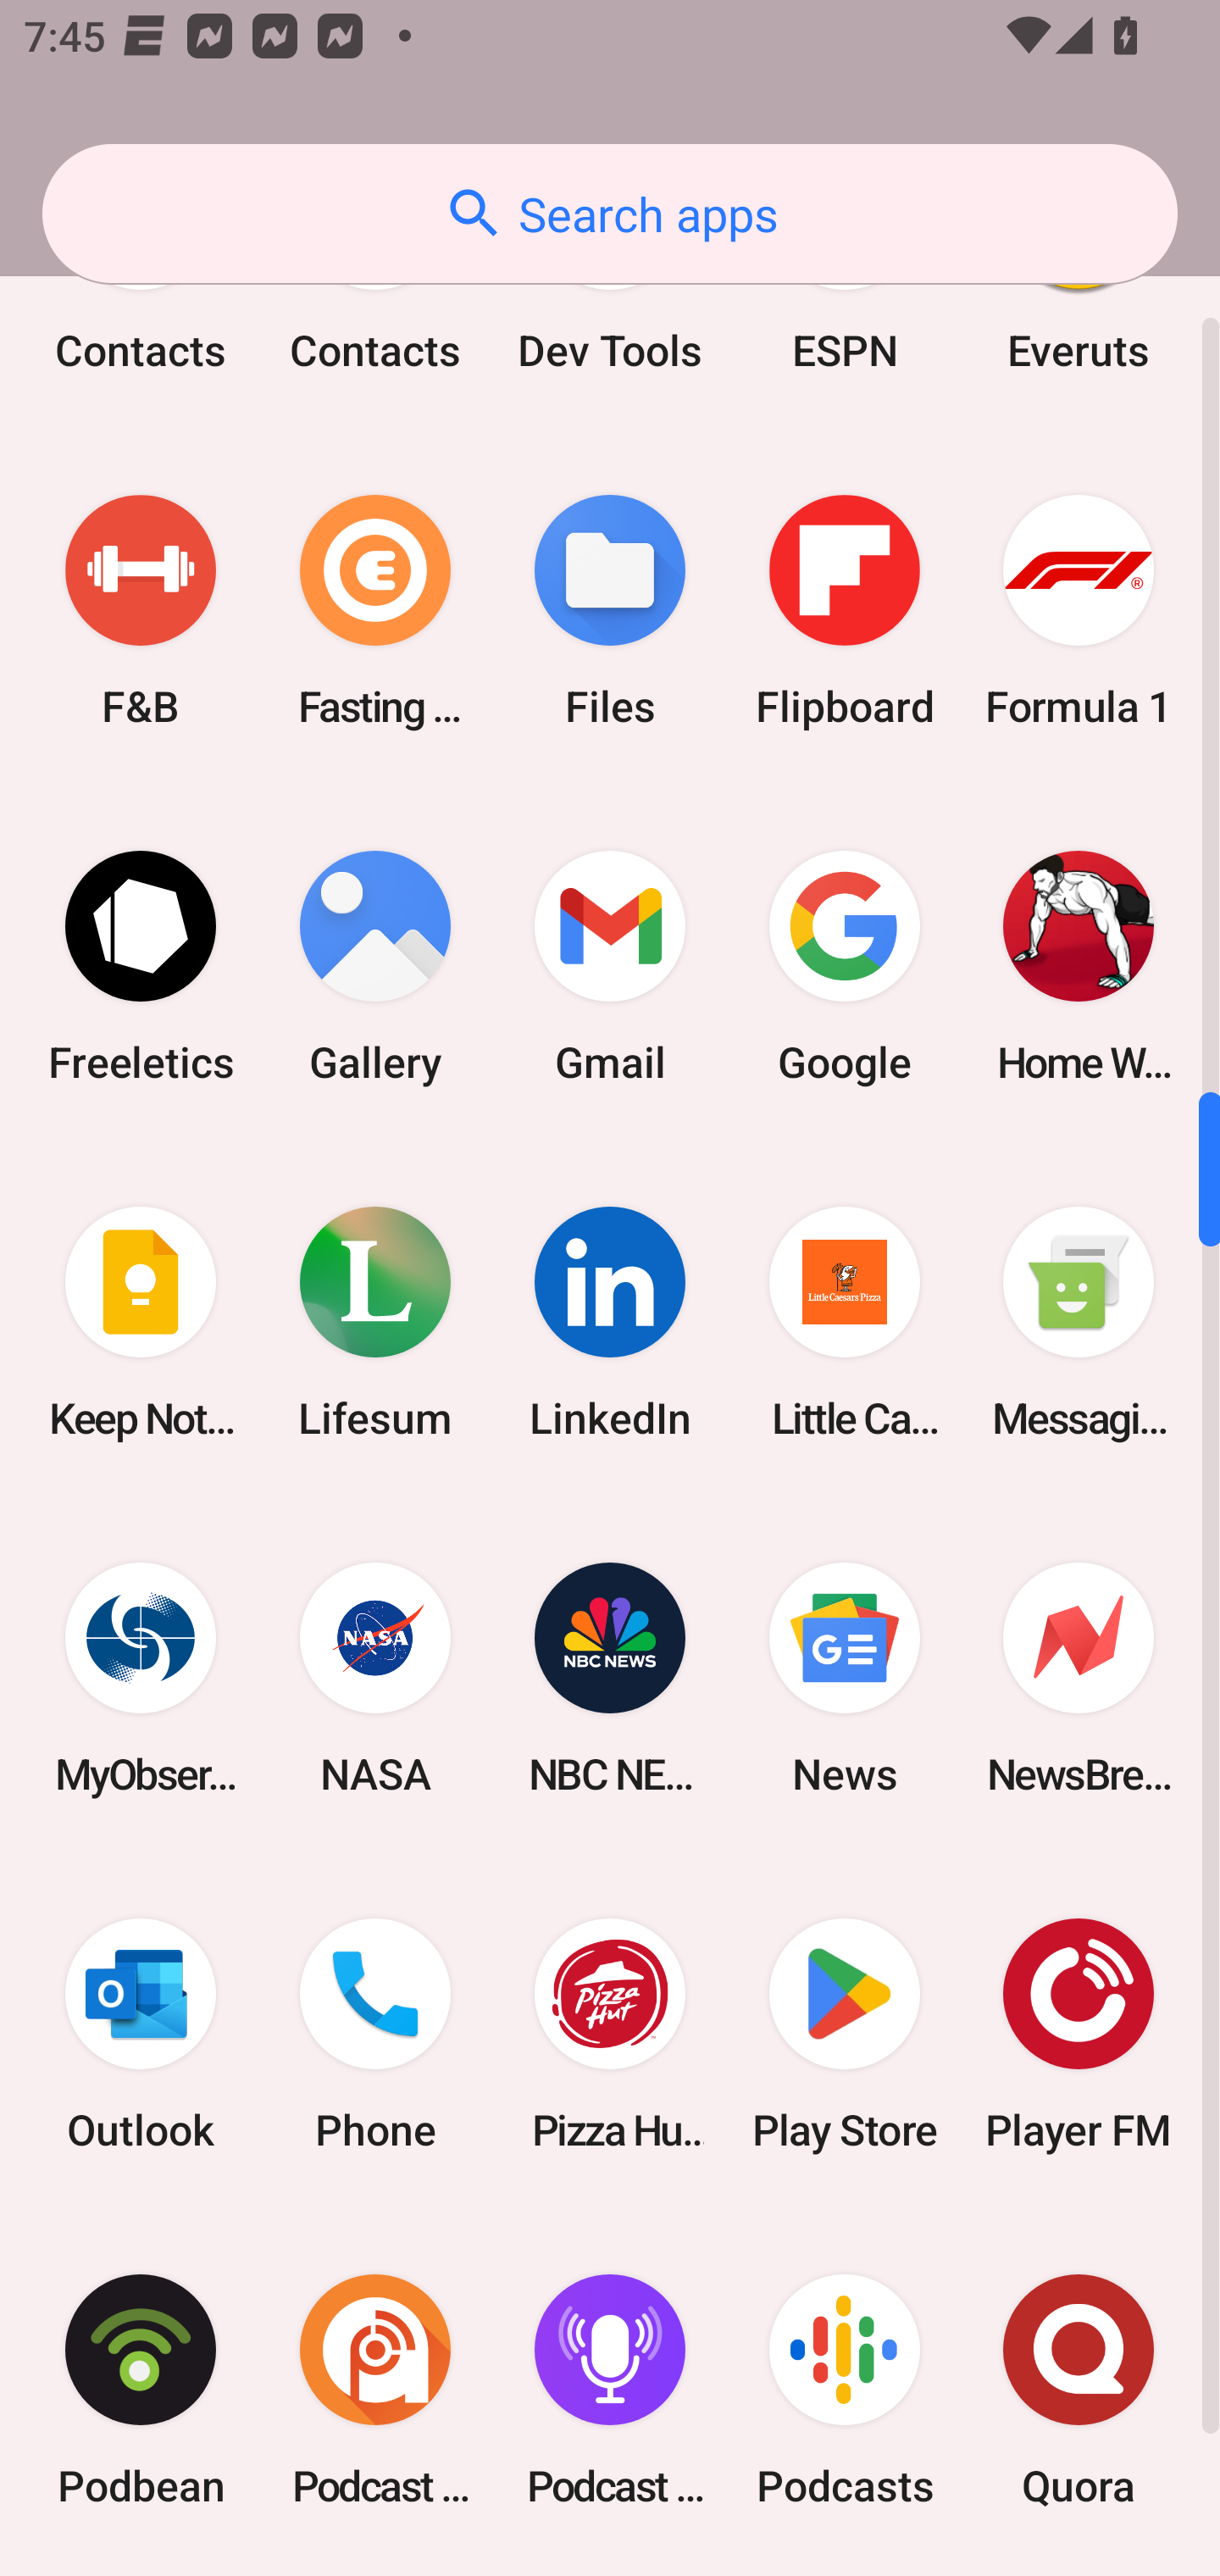  I want to click on NASA, so click(375, 1679).